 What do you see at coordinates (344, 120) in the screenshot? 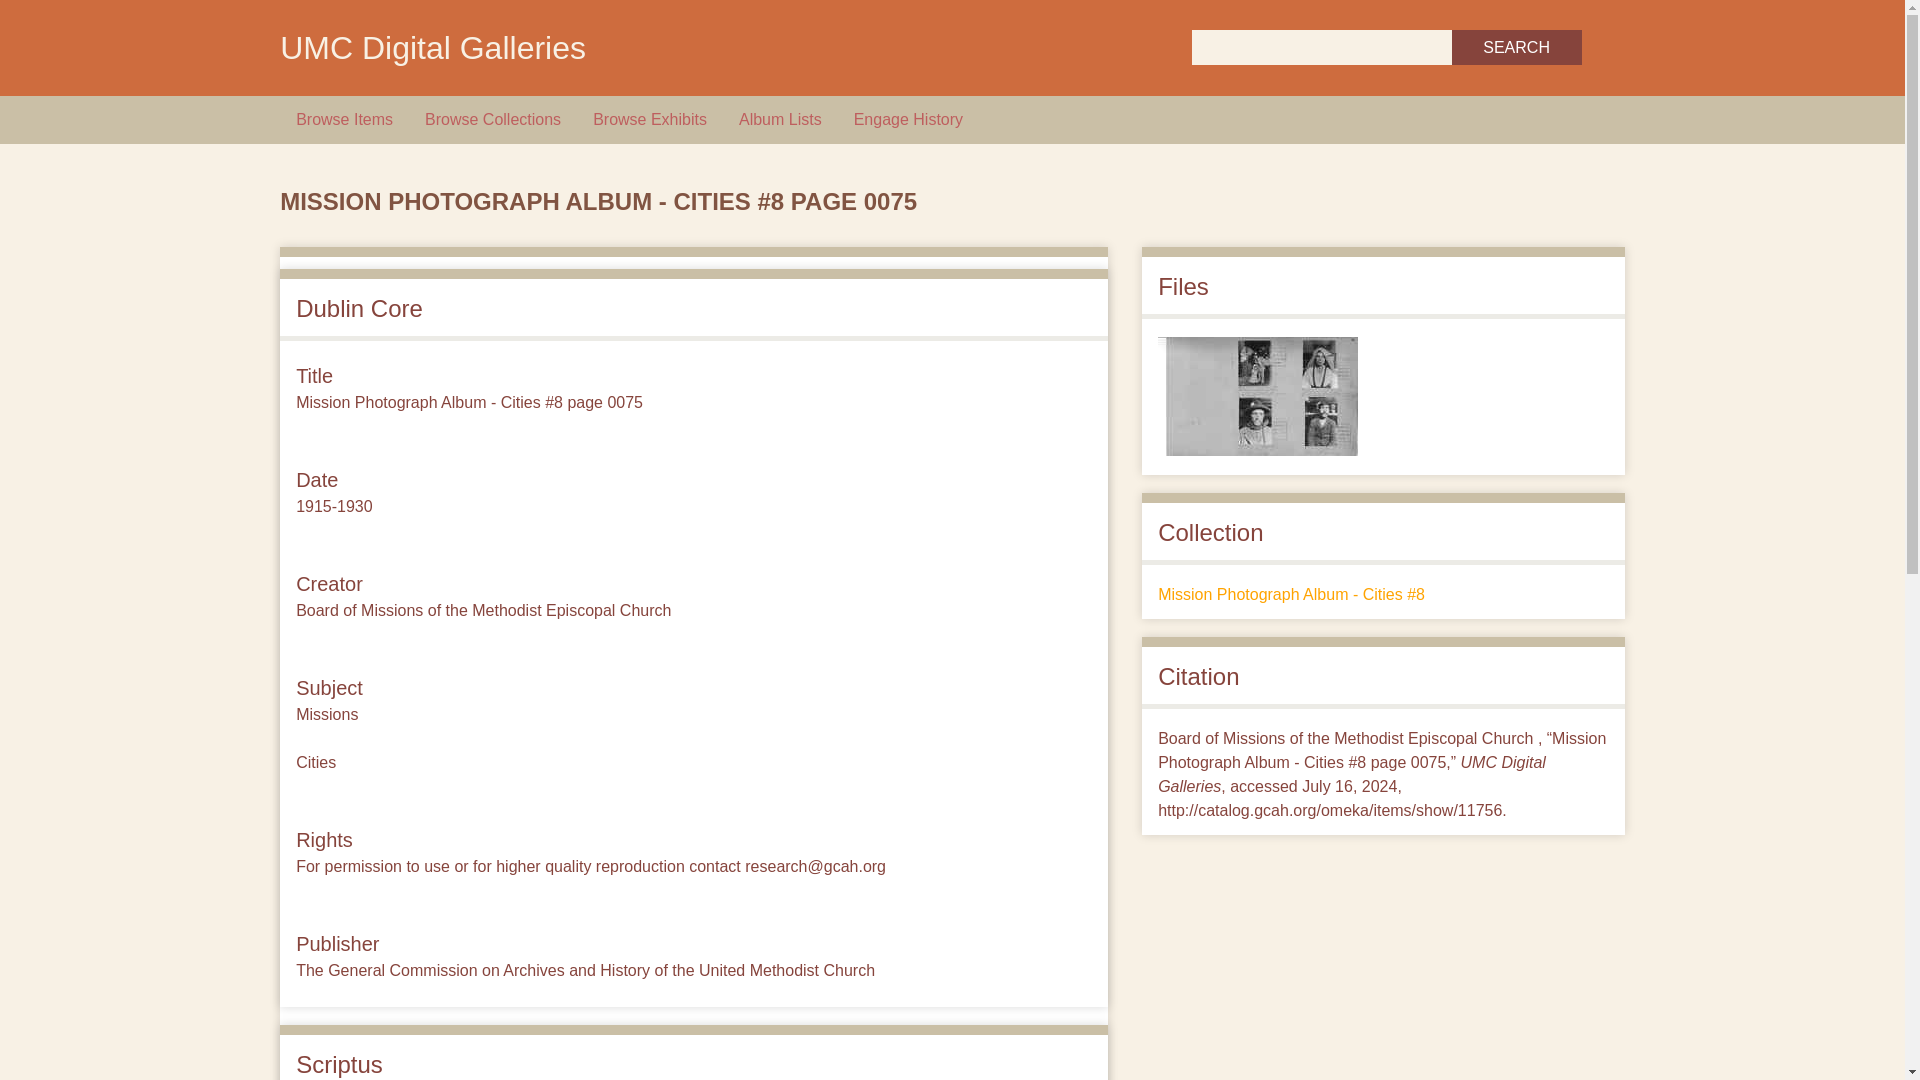
I see `Browse Items` at bounding box center [344, 120].